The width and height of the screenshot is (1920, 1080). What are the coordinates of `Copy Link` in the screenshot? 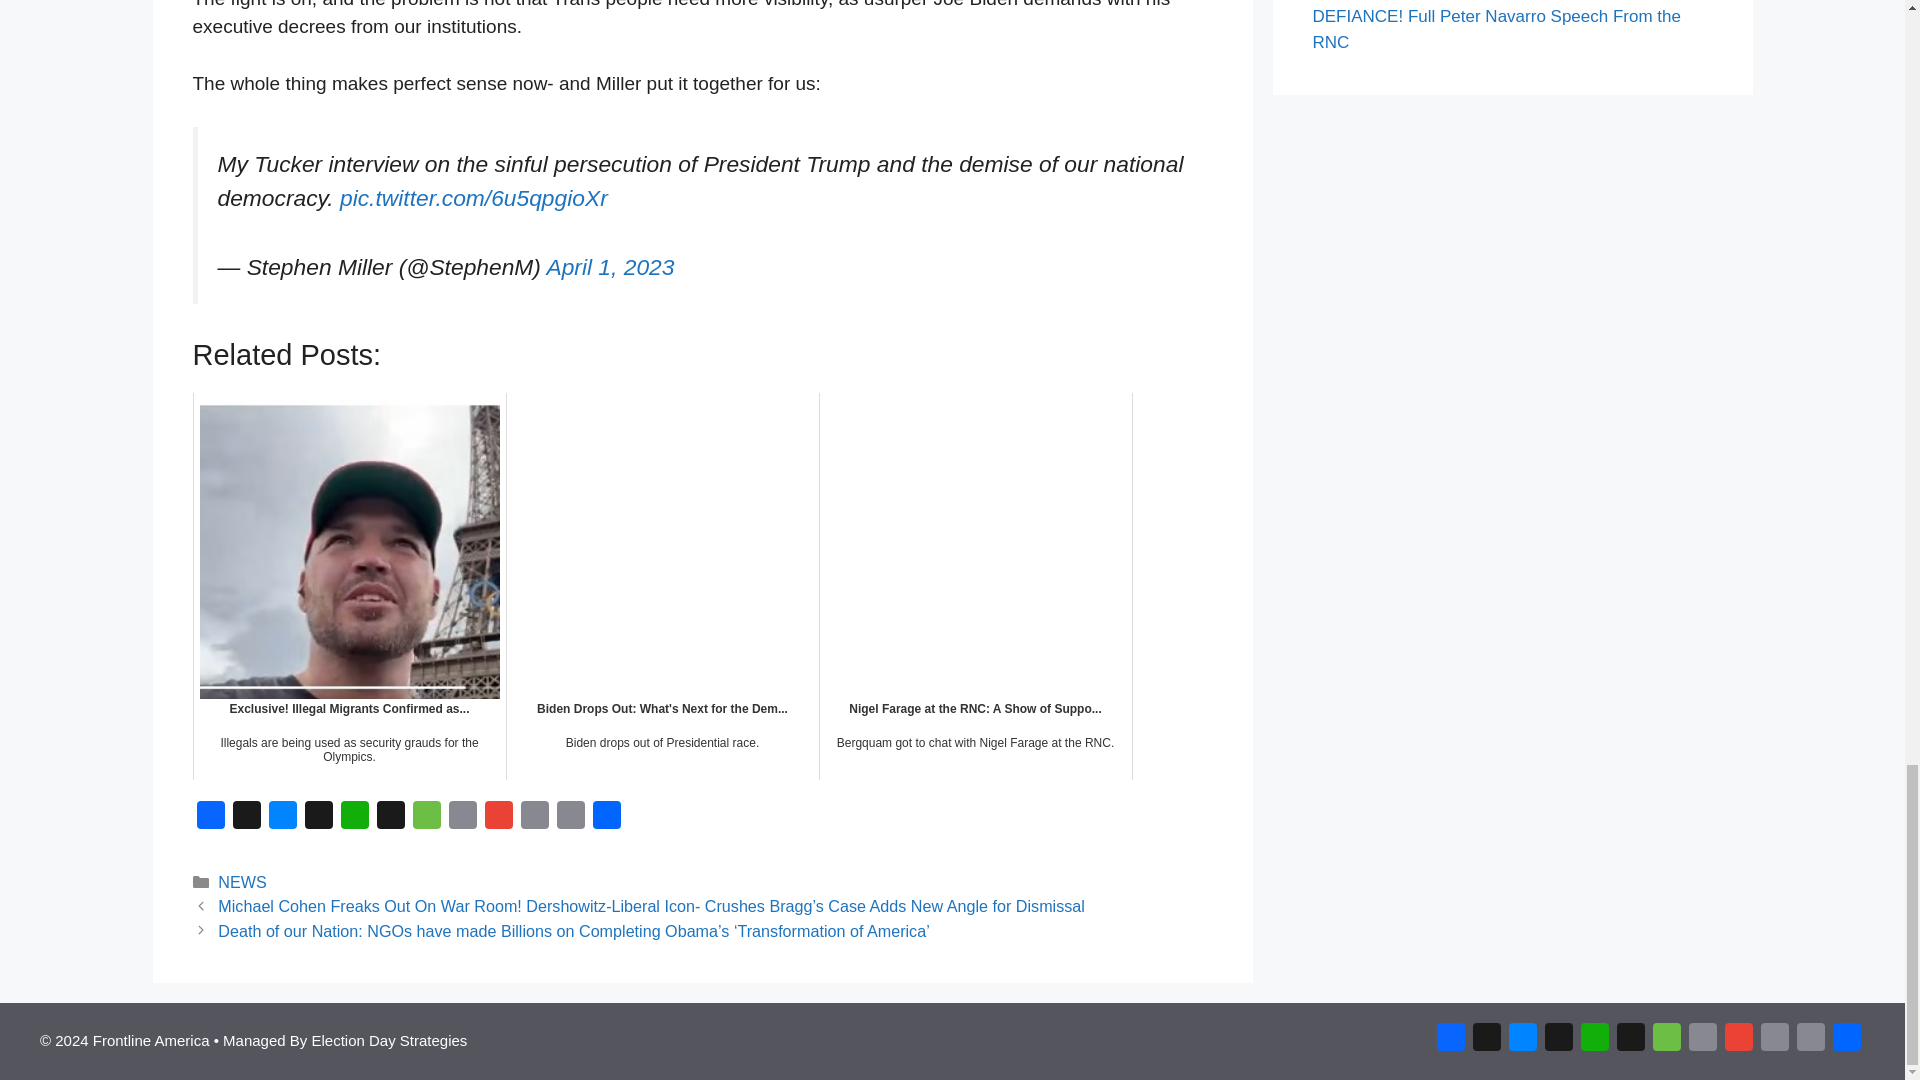 It's located at (534, 820).